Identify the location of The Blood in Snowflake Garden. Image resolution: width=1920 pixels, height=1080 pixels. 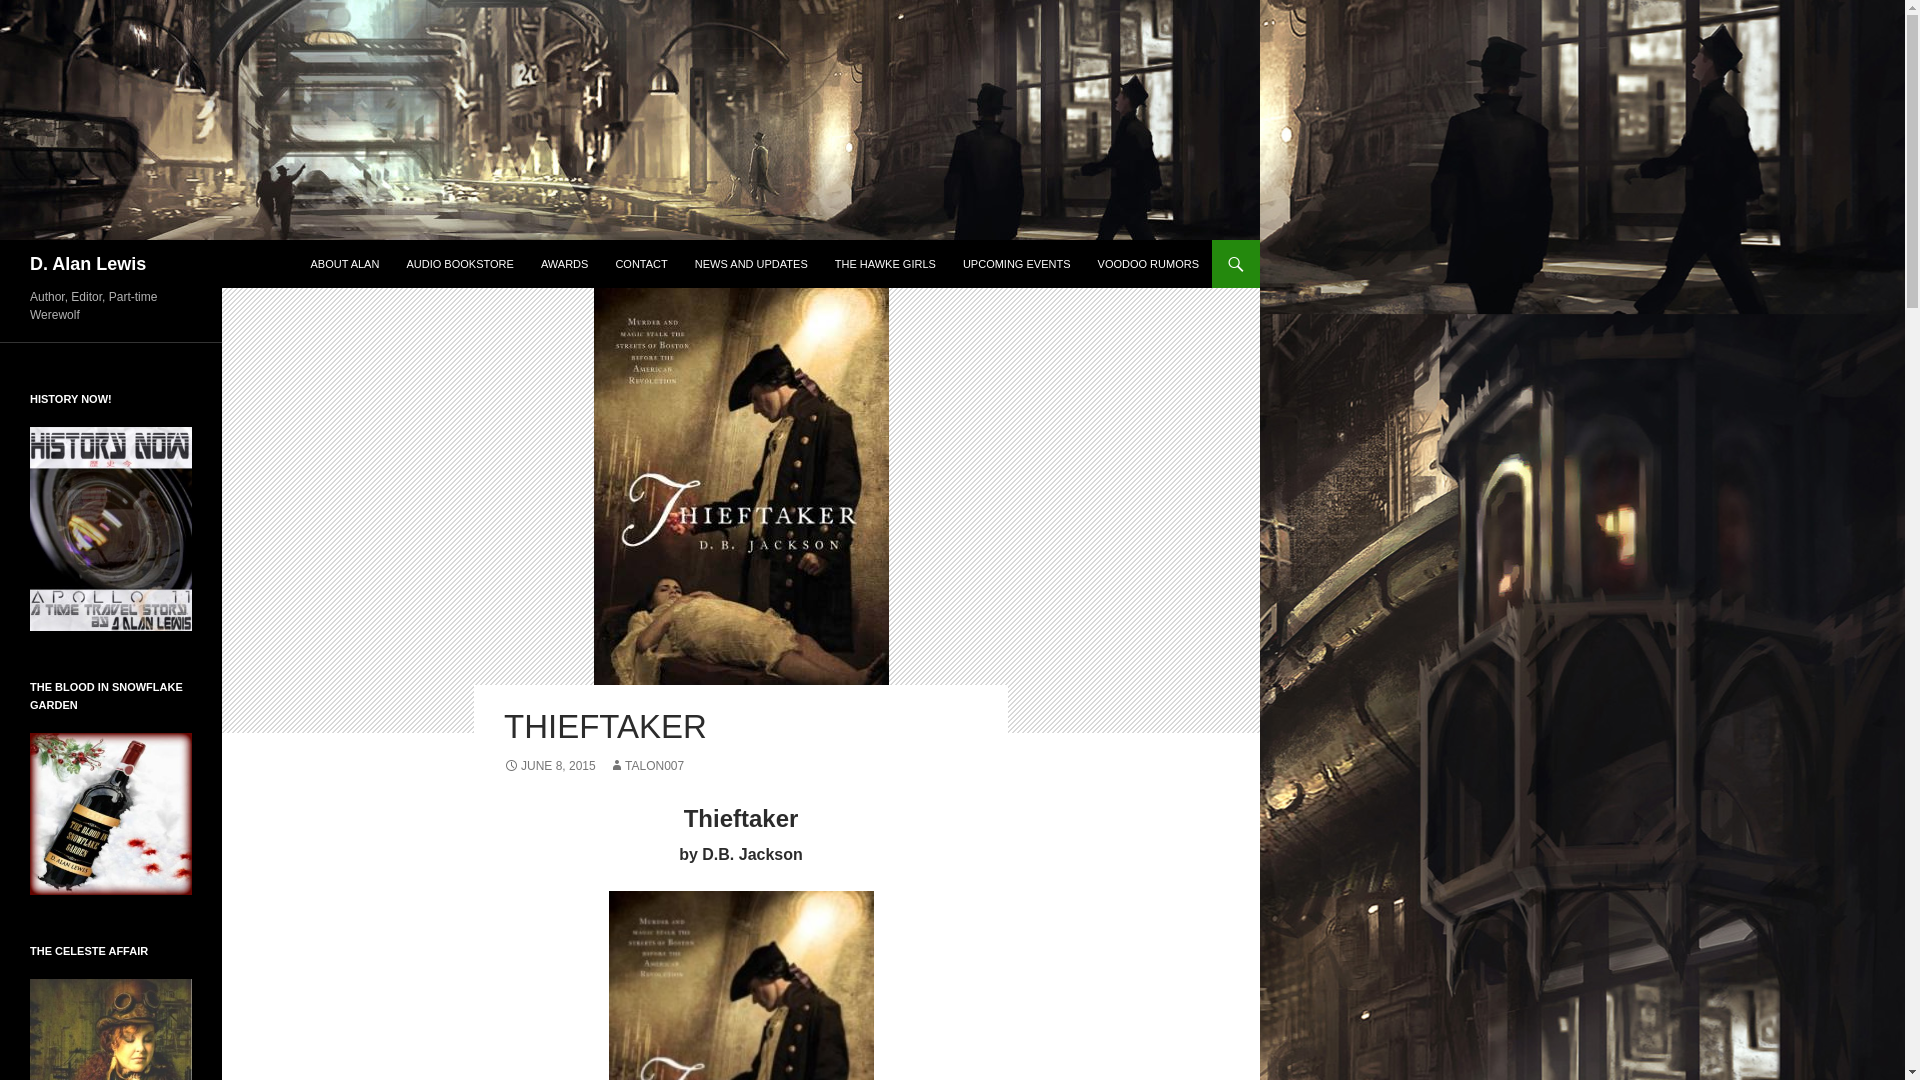
(111, 812).